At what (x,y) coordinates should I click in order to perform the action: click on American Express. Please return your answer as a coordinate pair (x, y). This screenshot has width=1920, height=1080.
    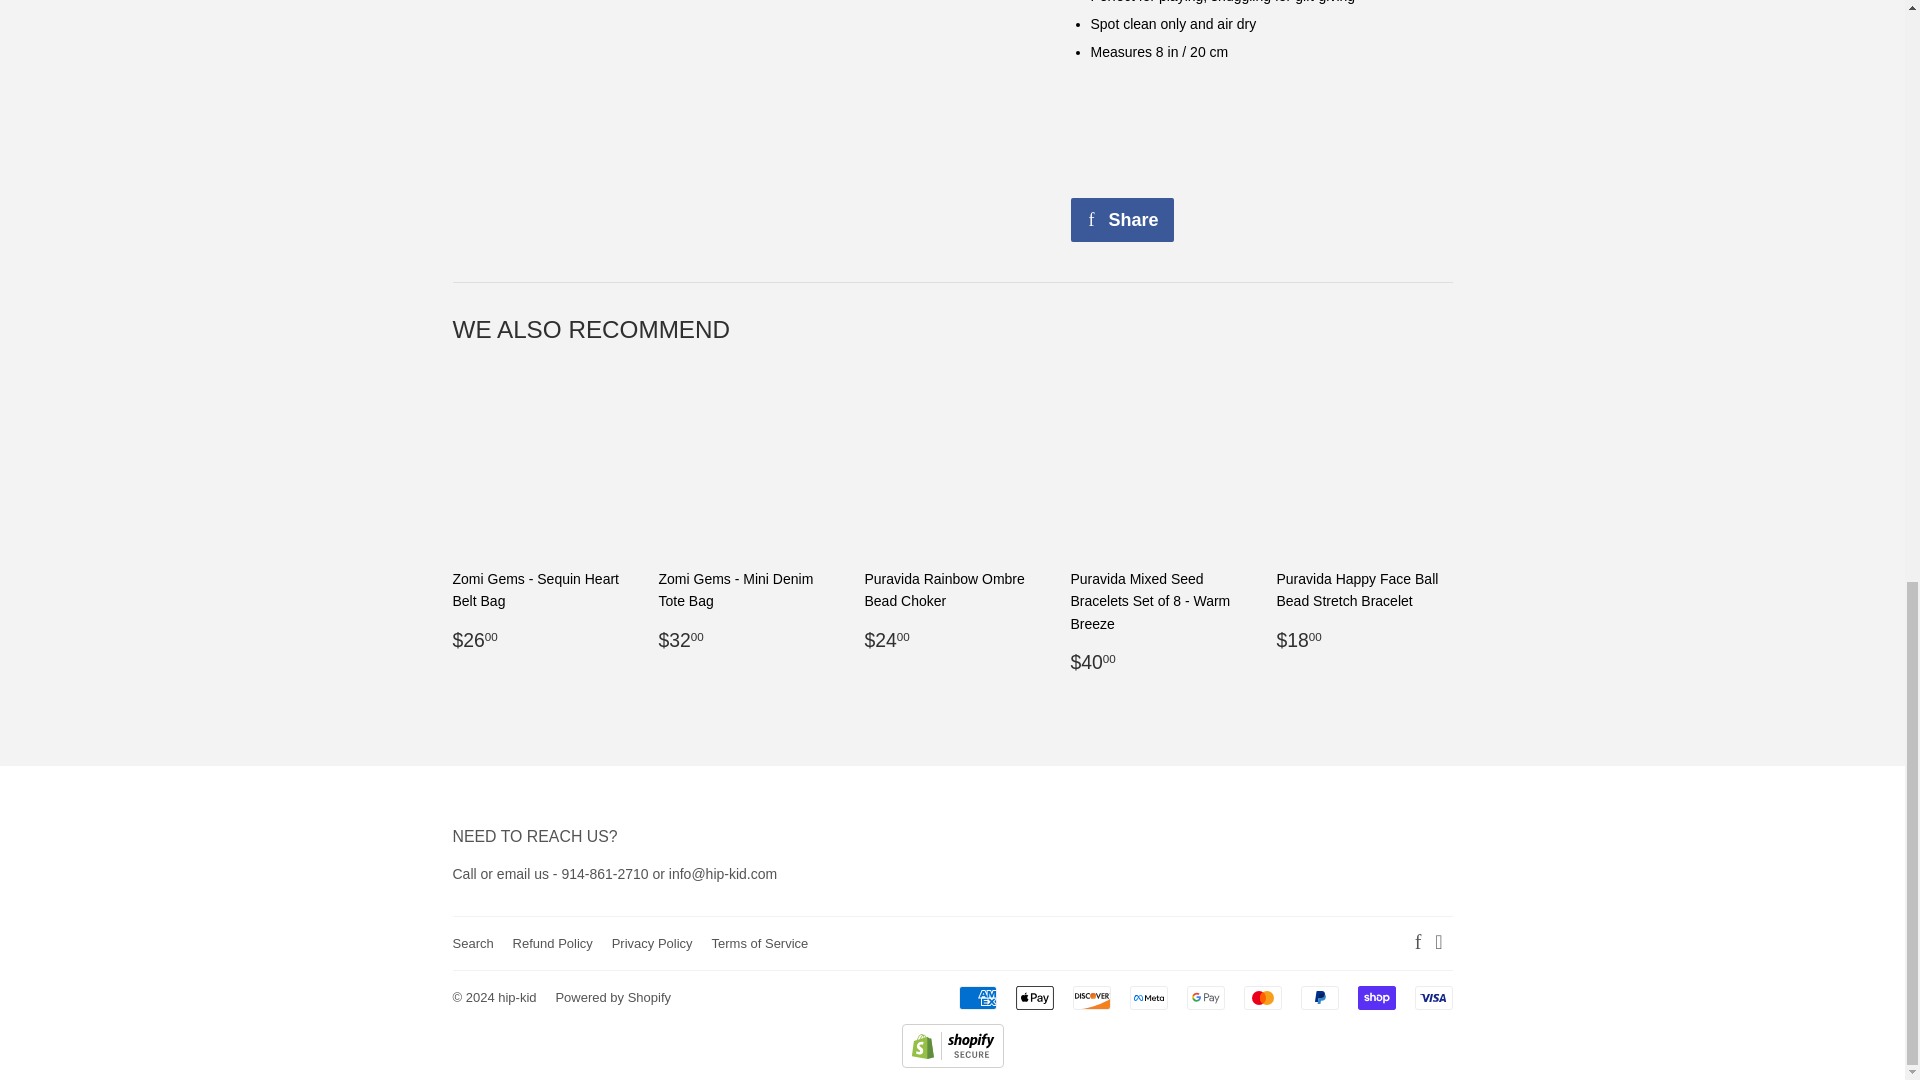
    Looking at the image, I should click on (977, 998).